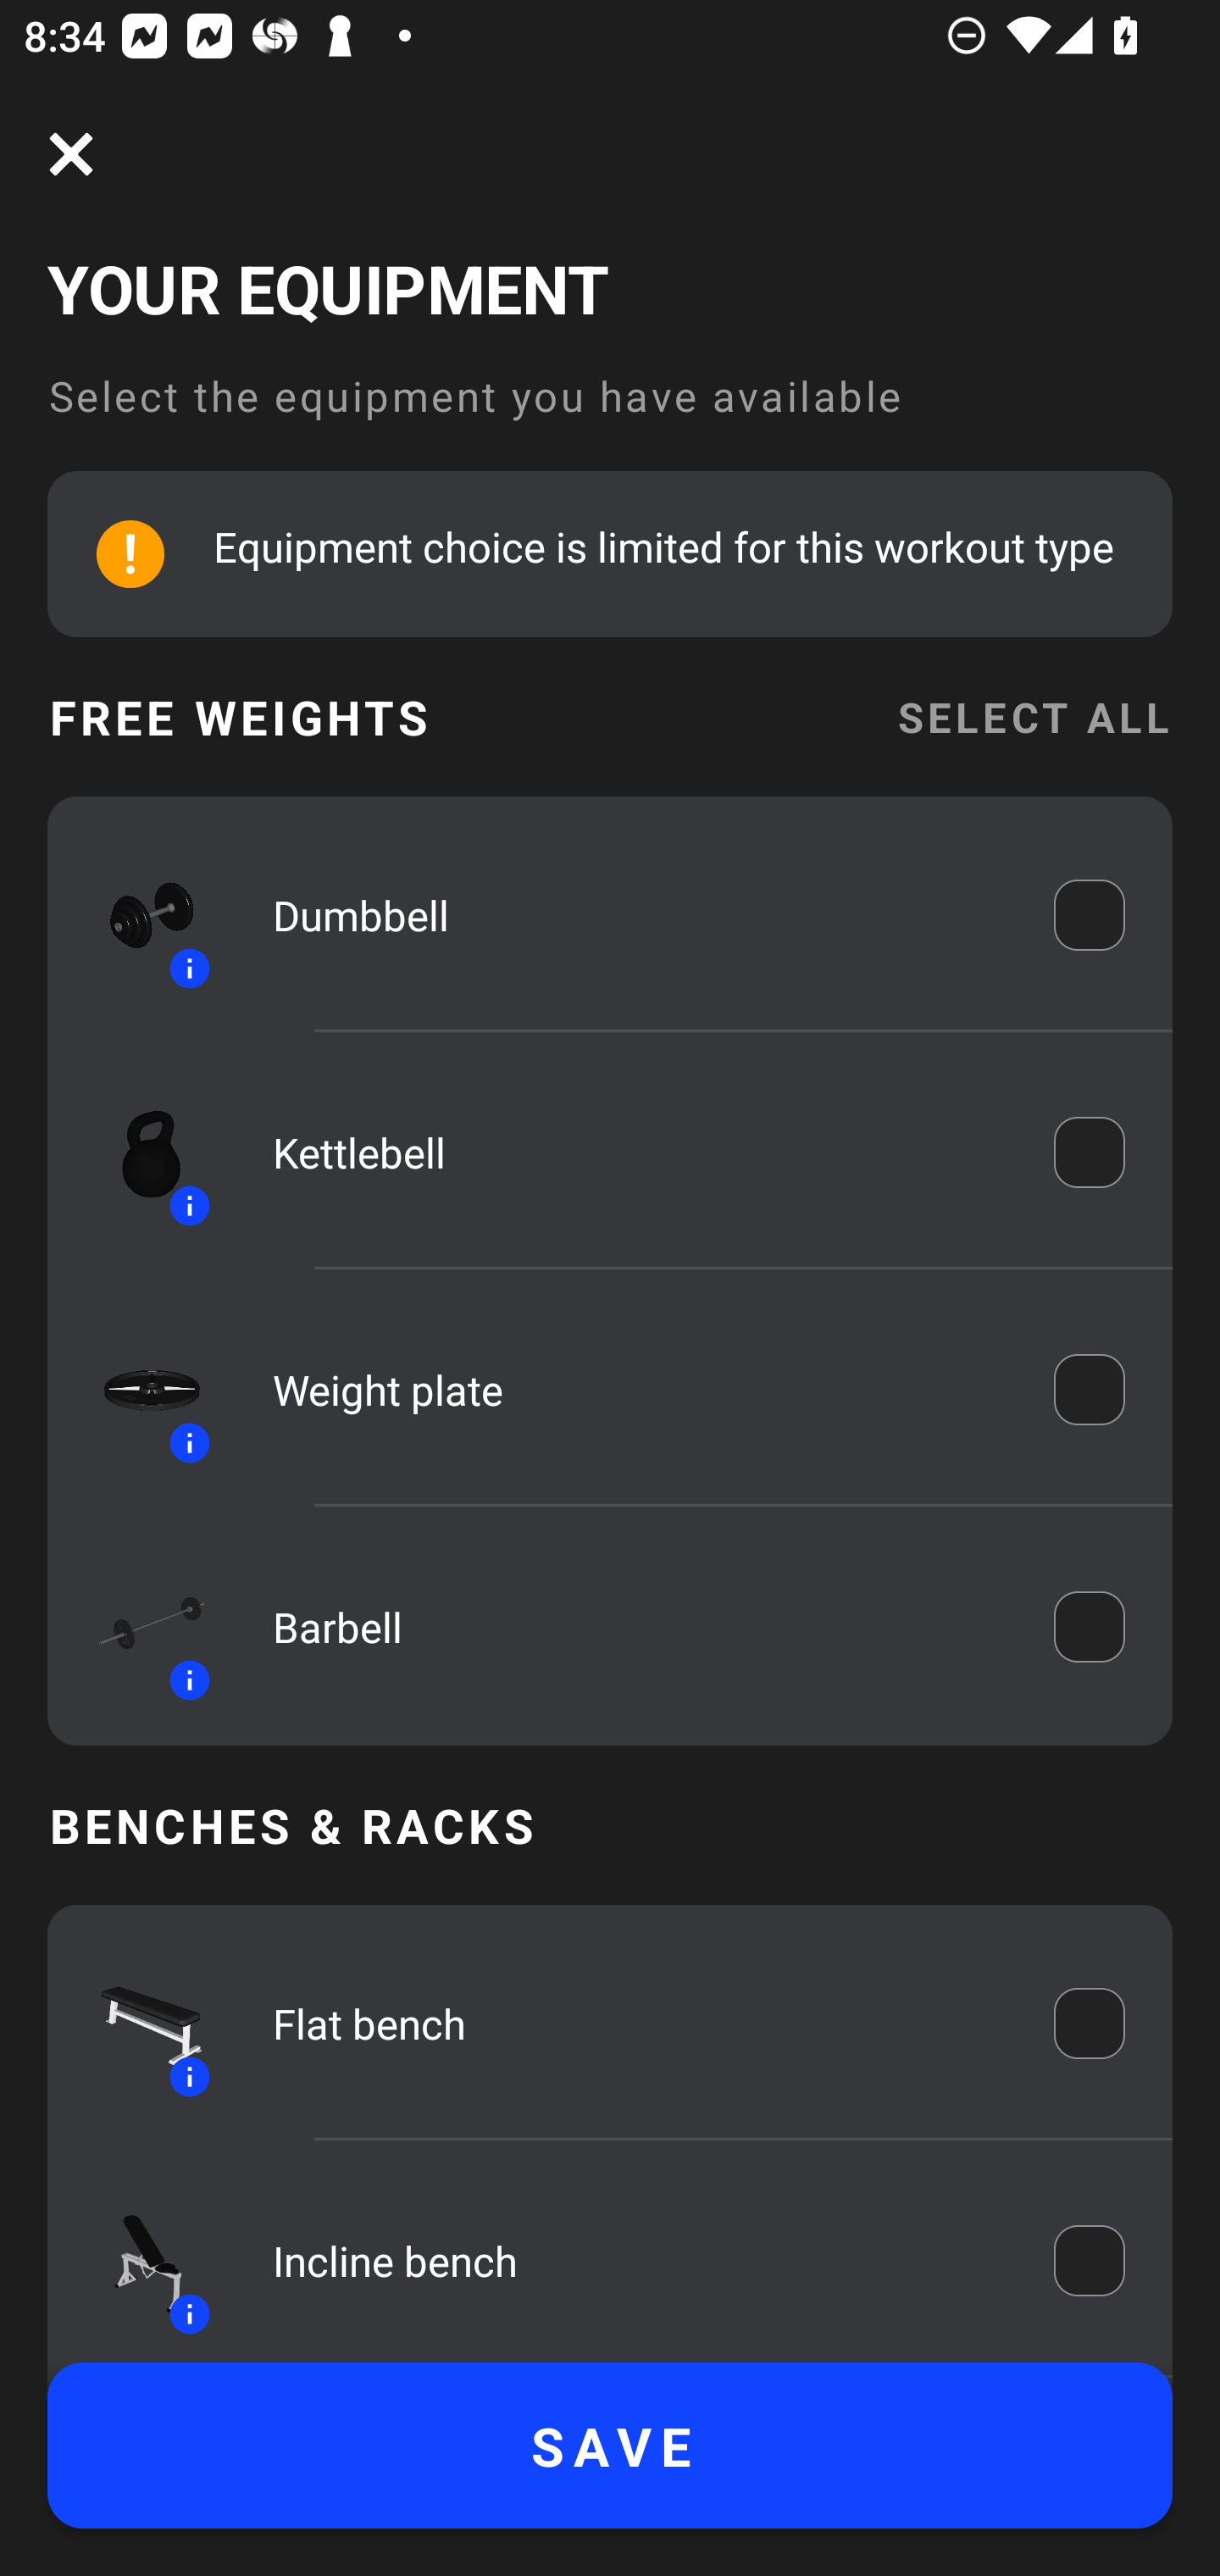  Describe the element at coordinates (136, 1152) in the screenshot. I see `Equipment icon Information icon` at that location.